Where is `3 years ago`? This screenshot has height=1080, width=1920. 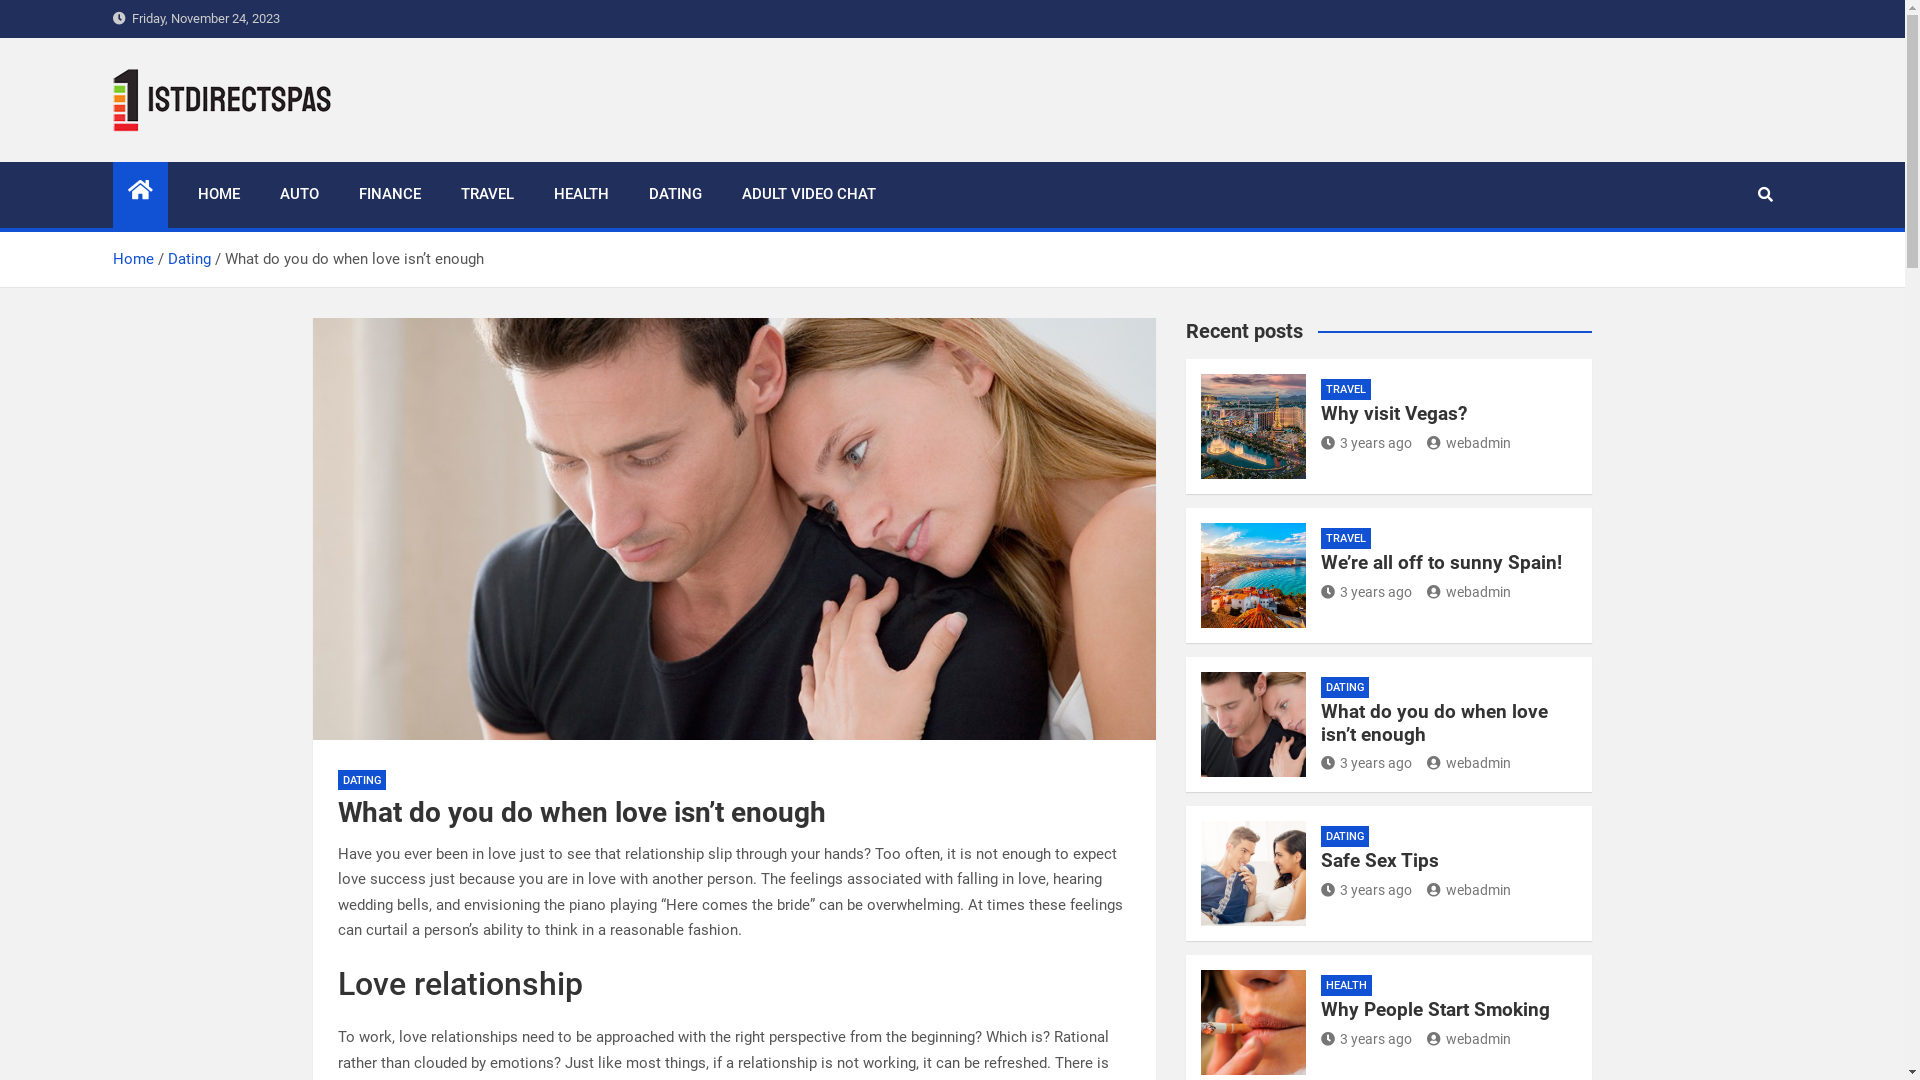
3 years ago is located at coordinates (1366, 763).